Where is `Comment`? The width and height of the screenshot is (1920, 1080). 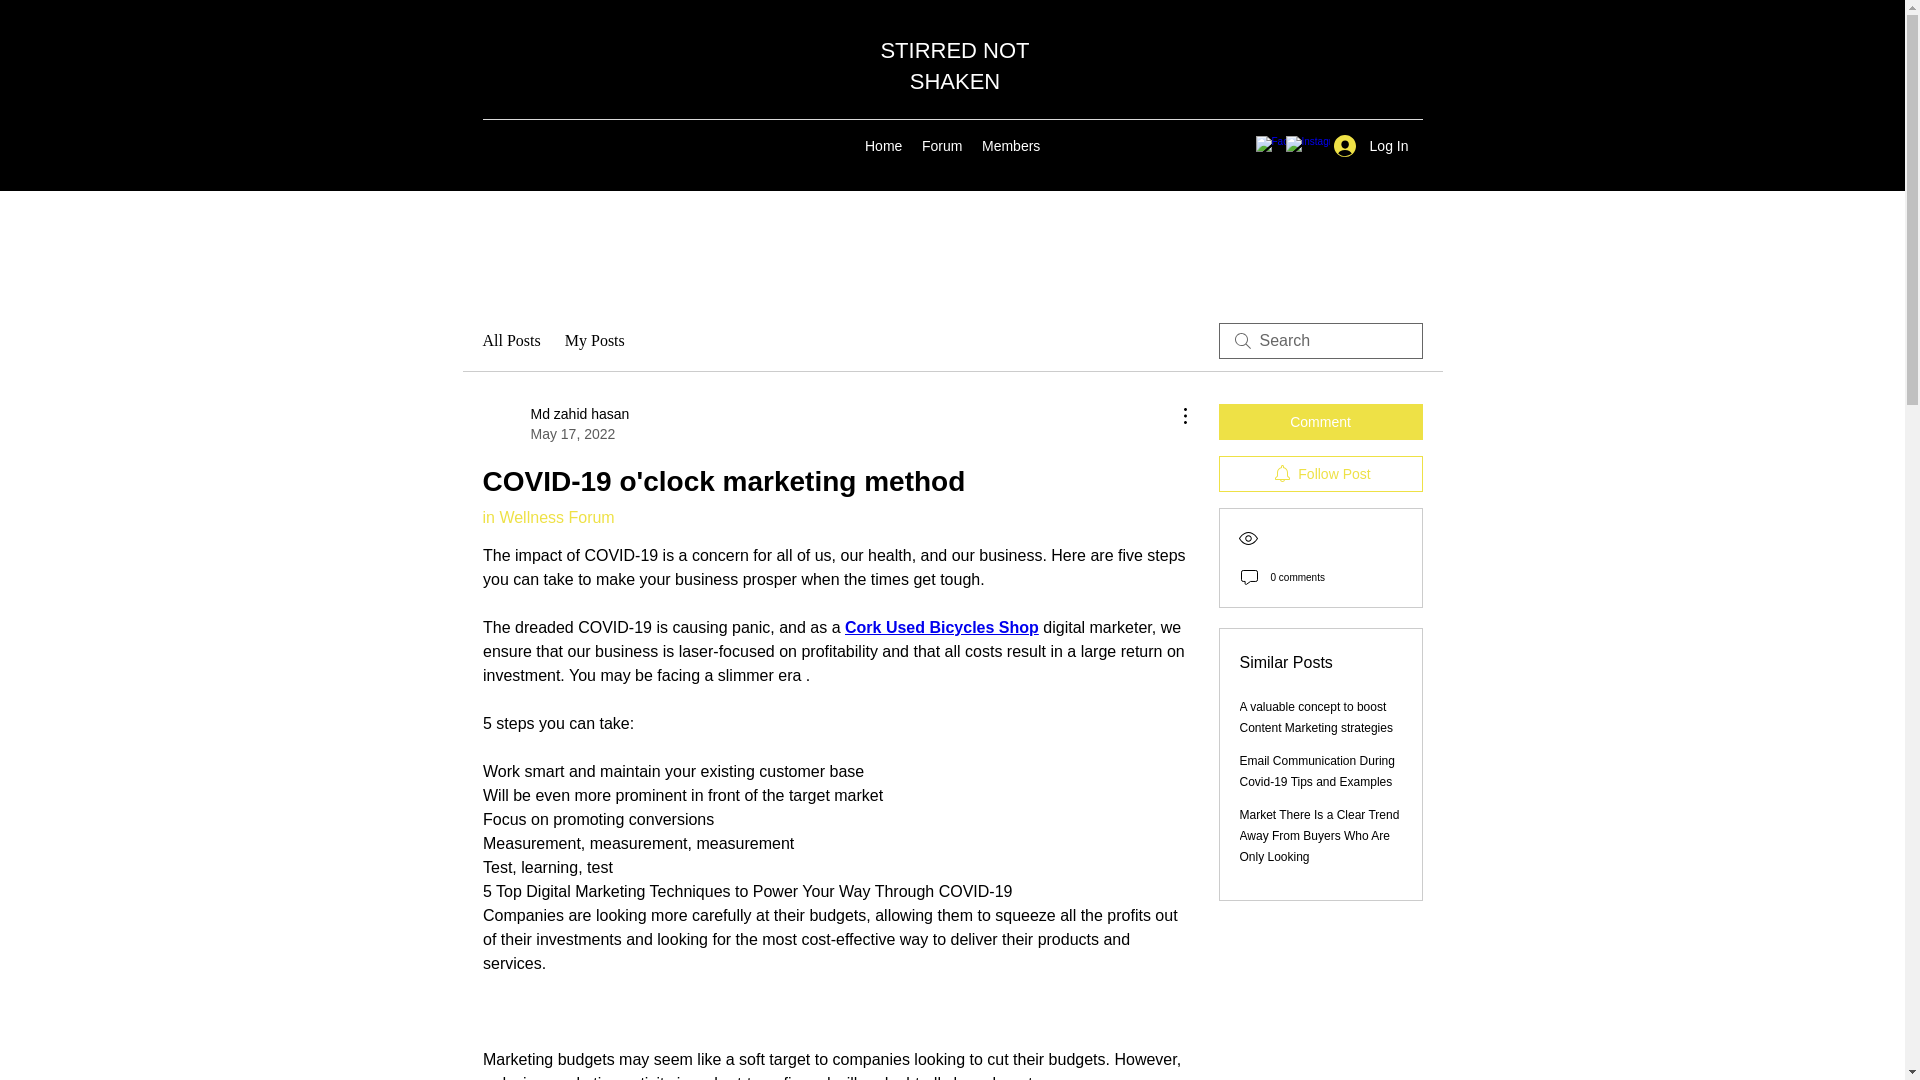 Comment is located at coordinates (1320, 421).